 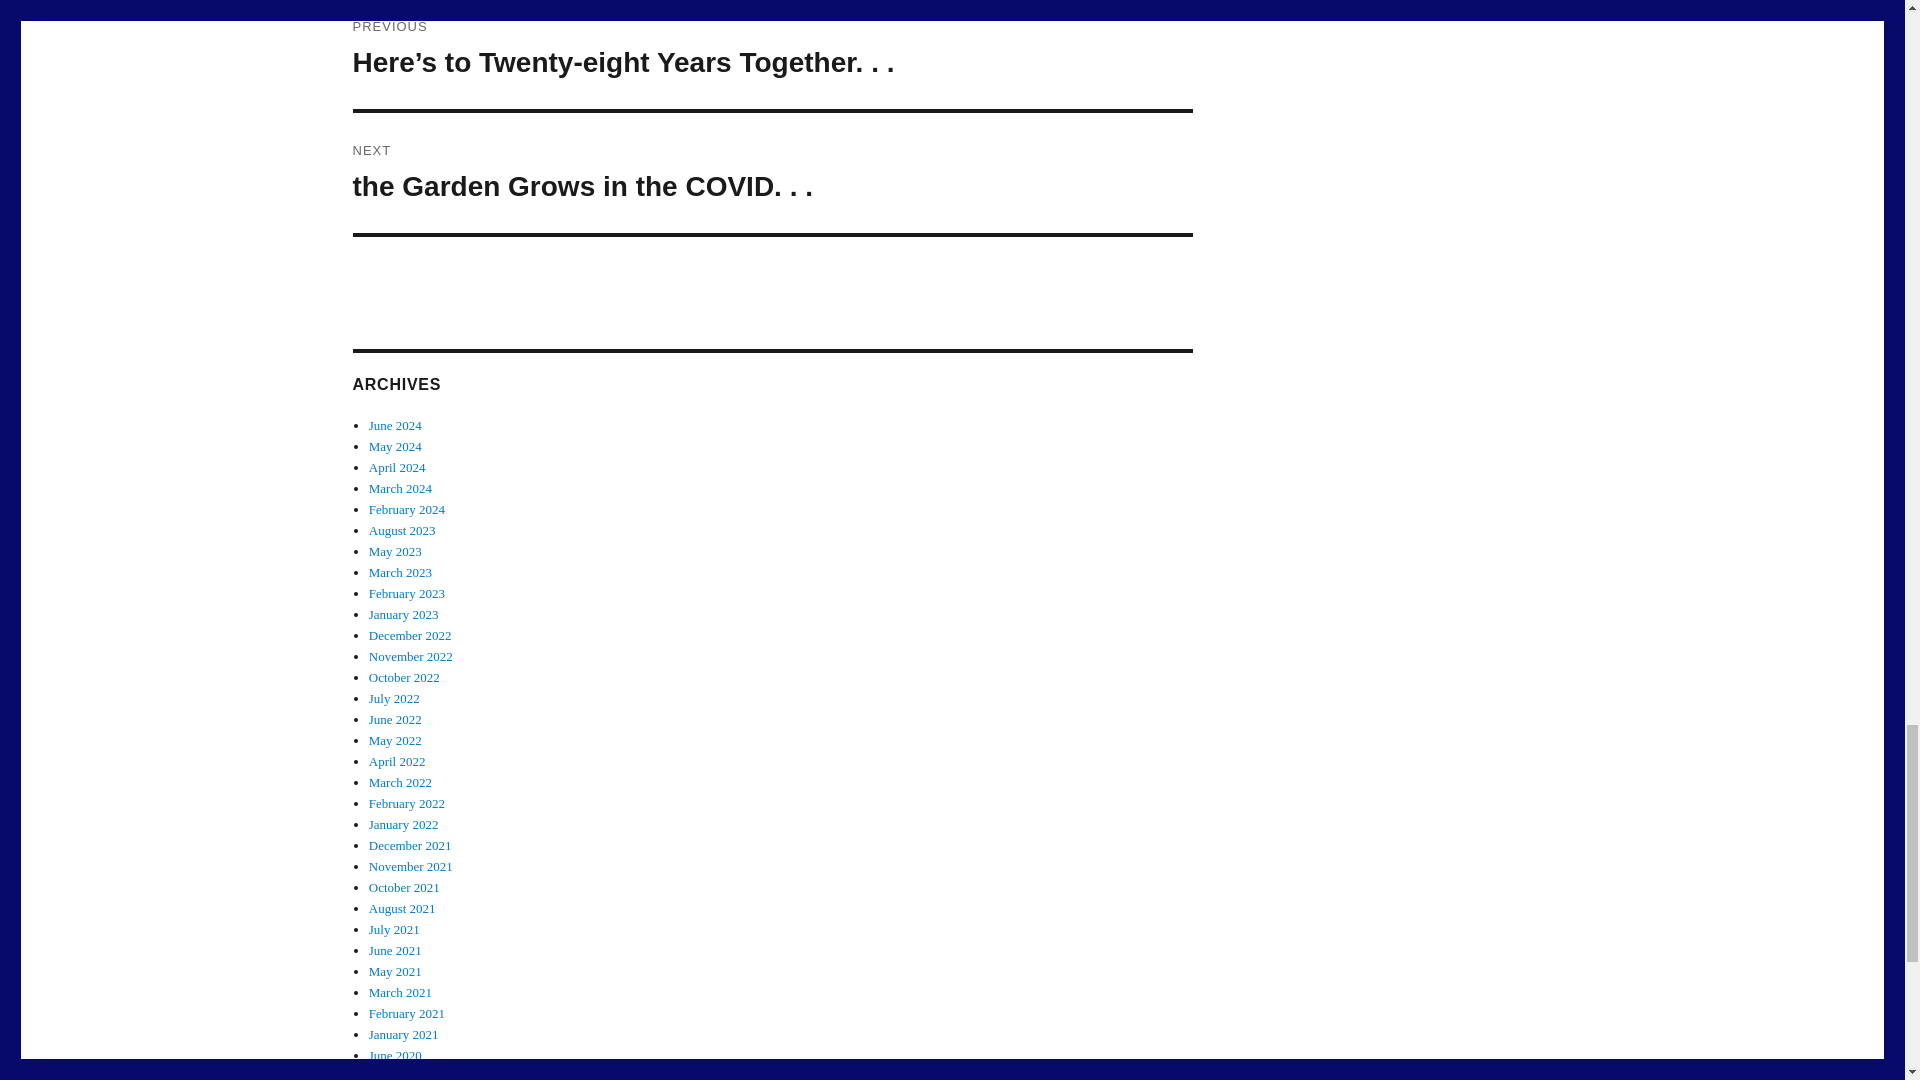 What do you see at coordinates (404, 676) in the screenshot?
I see `October 2022` at bounding box center [404, 676].